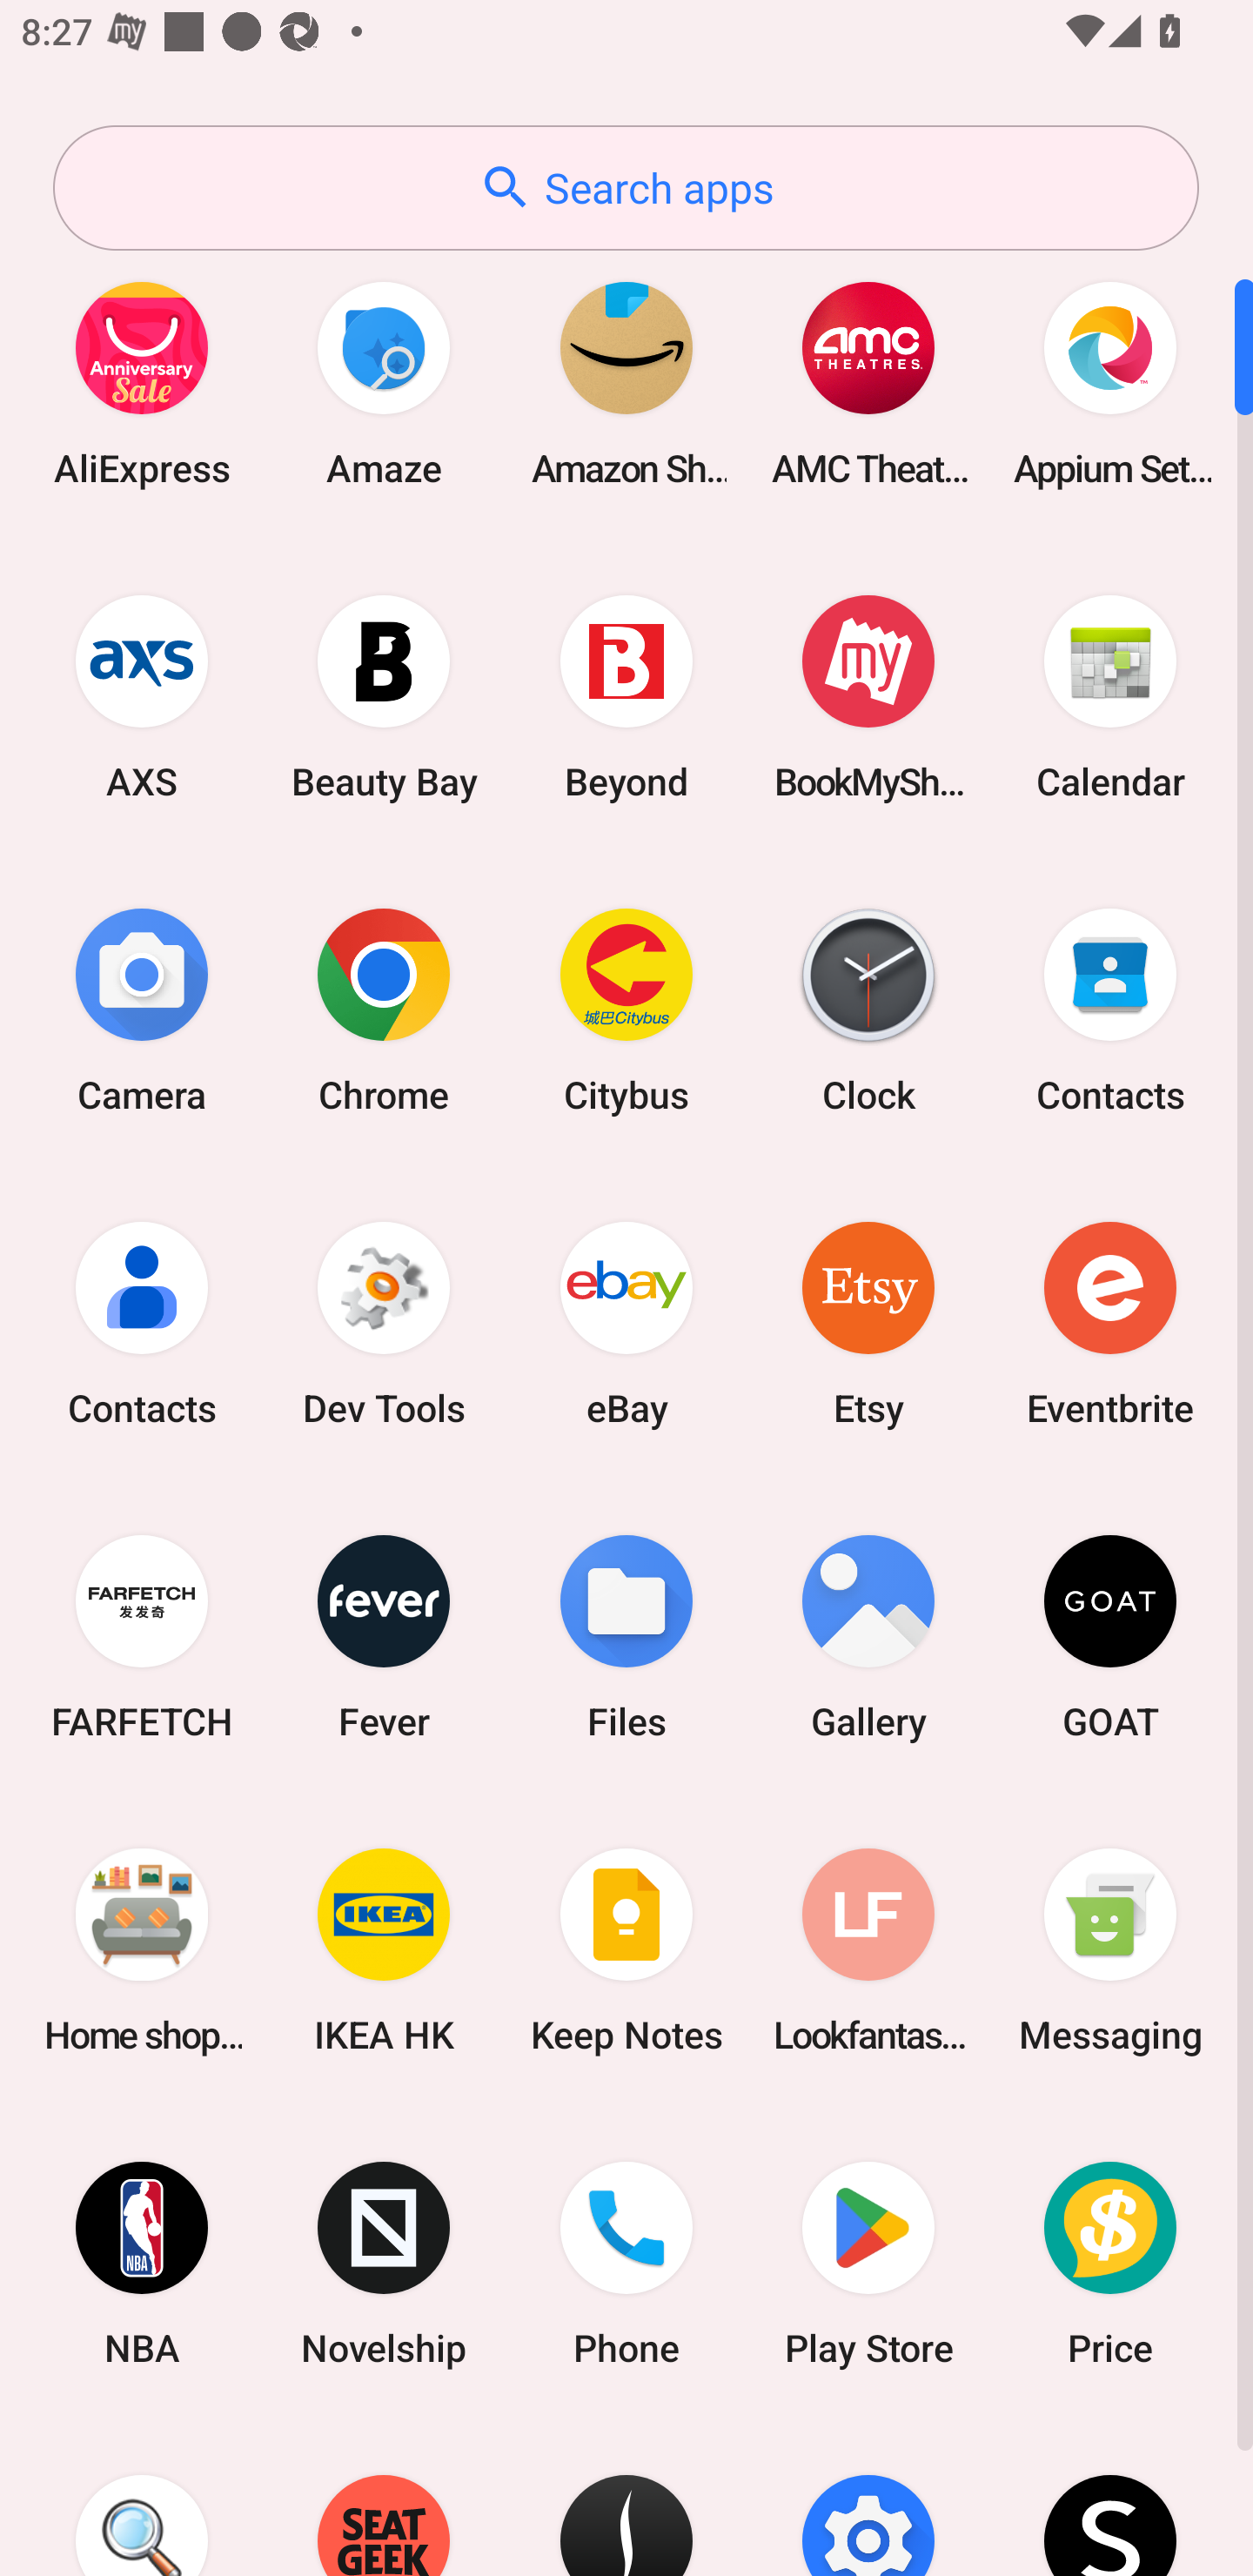  I want to click on Dev Tools, so click(384, 1323).